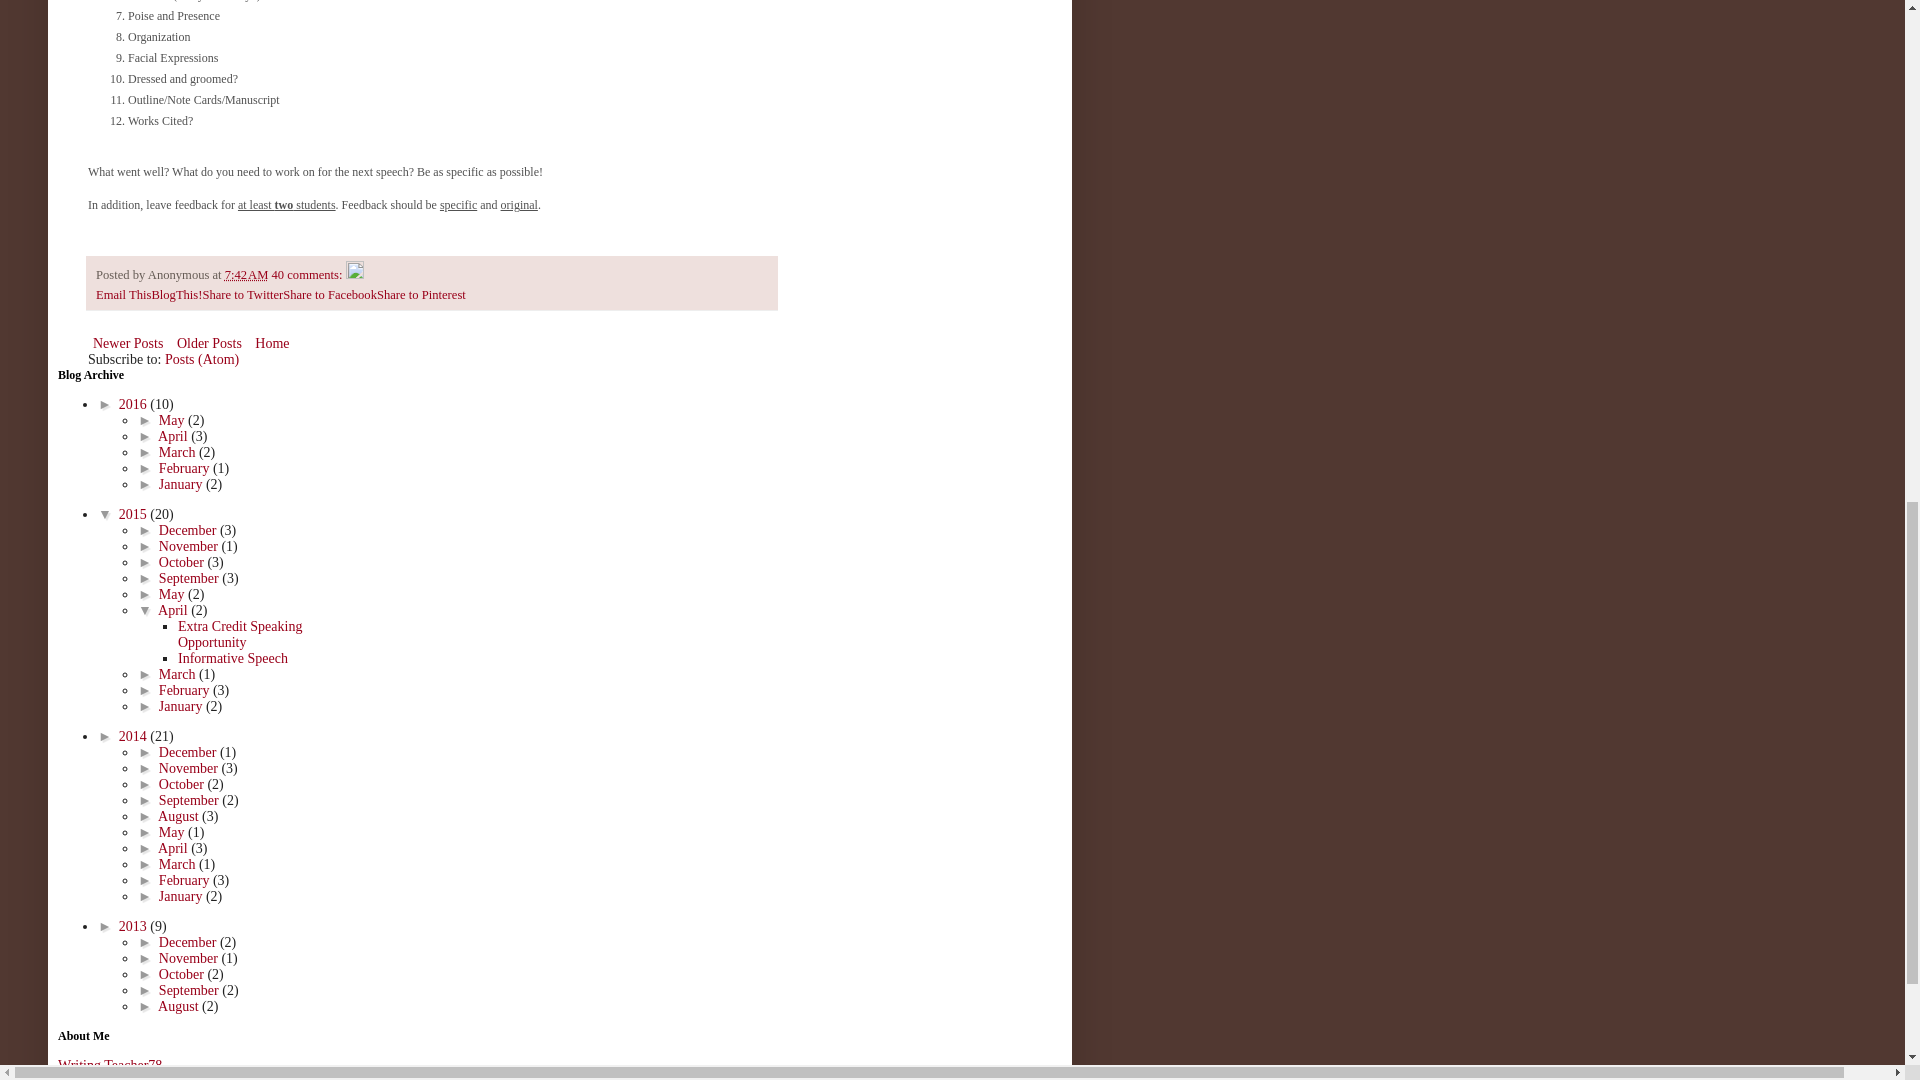 The image size is (1920, 1080). Describe the element at coordinates (246, 274) in the screenshot. I see `permanent link` at that location.